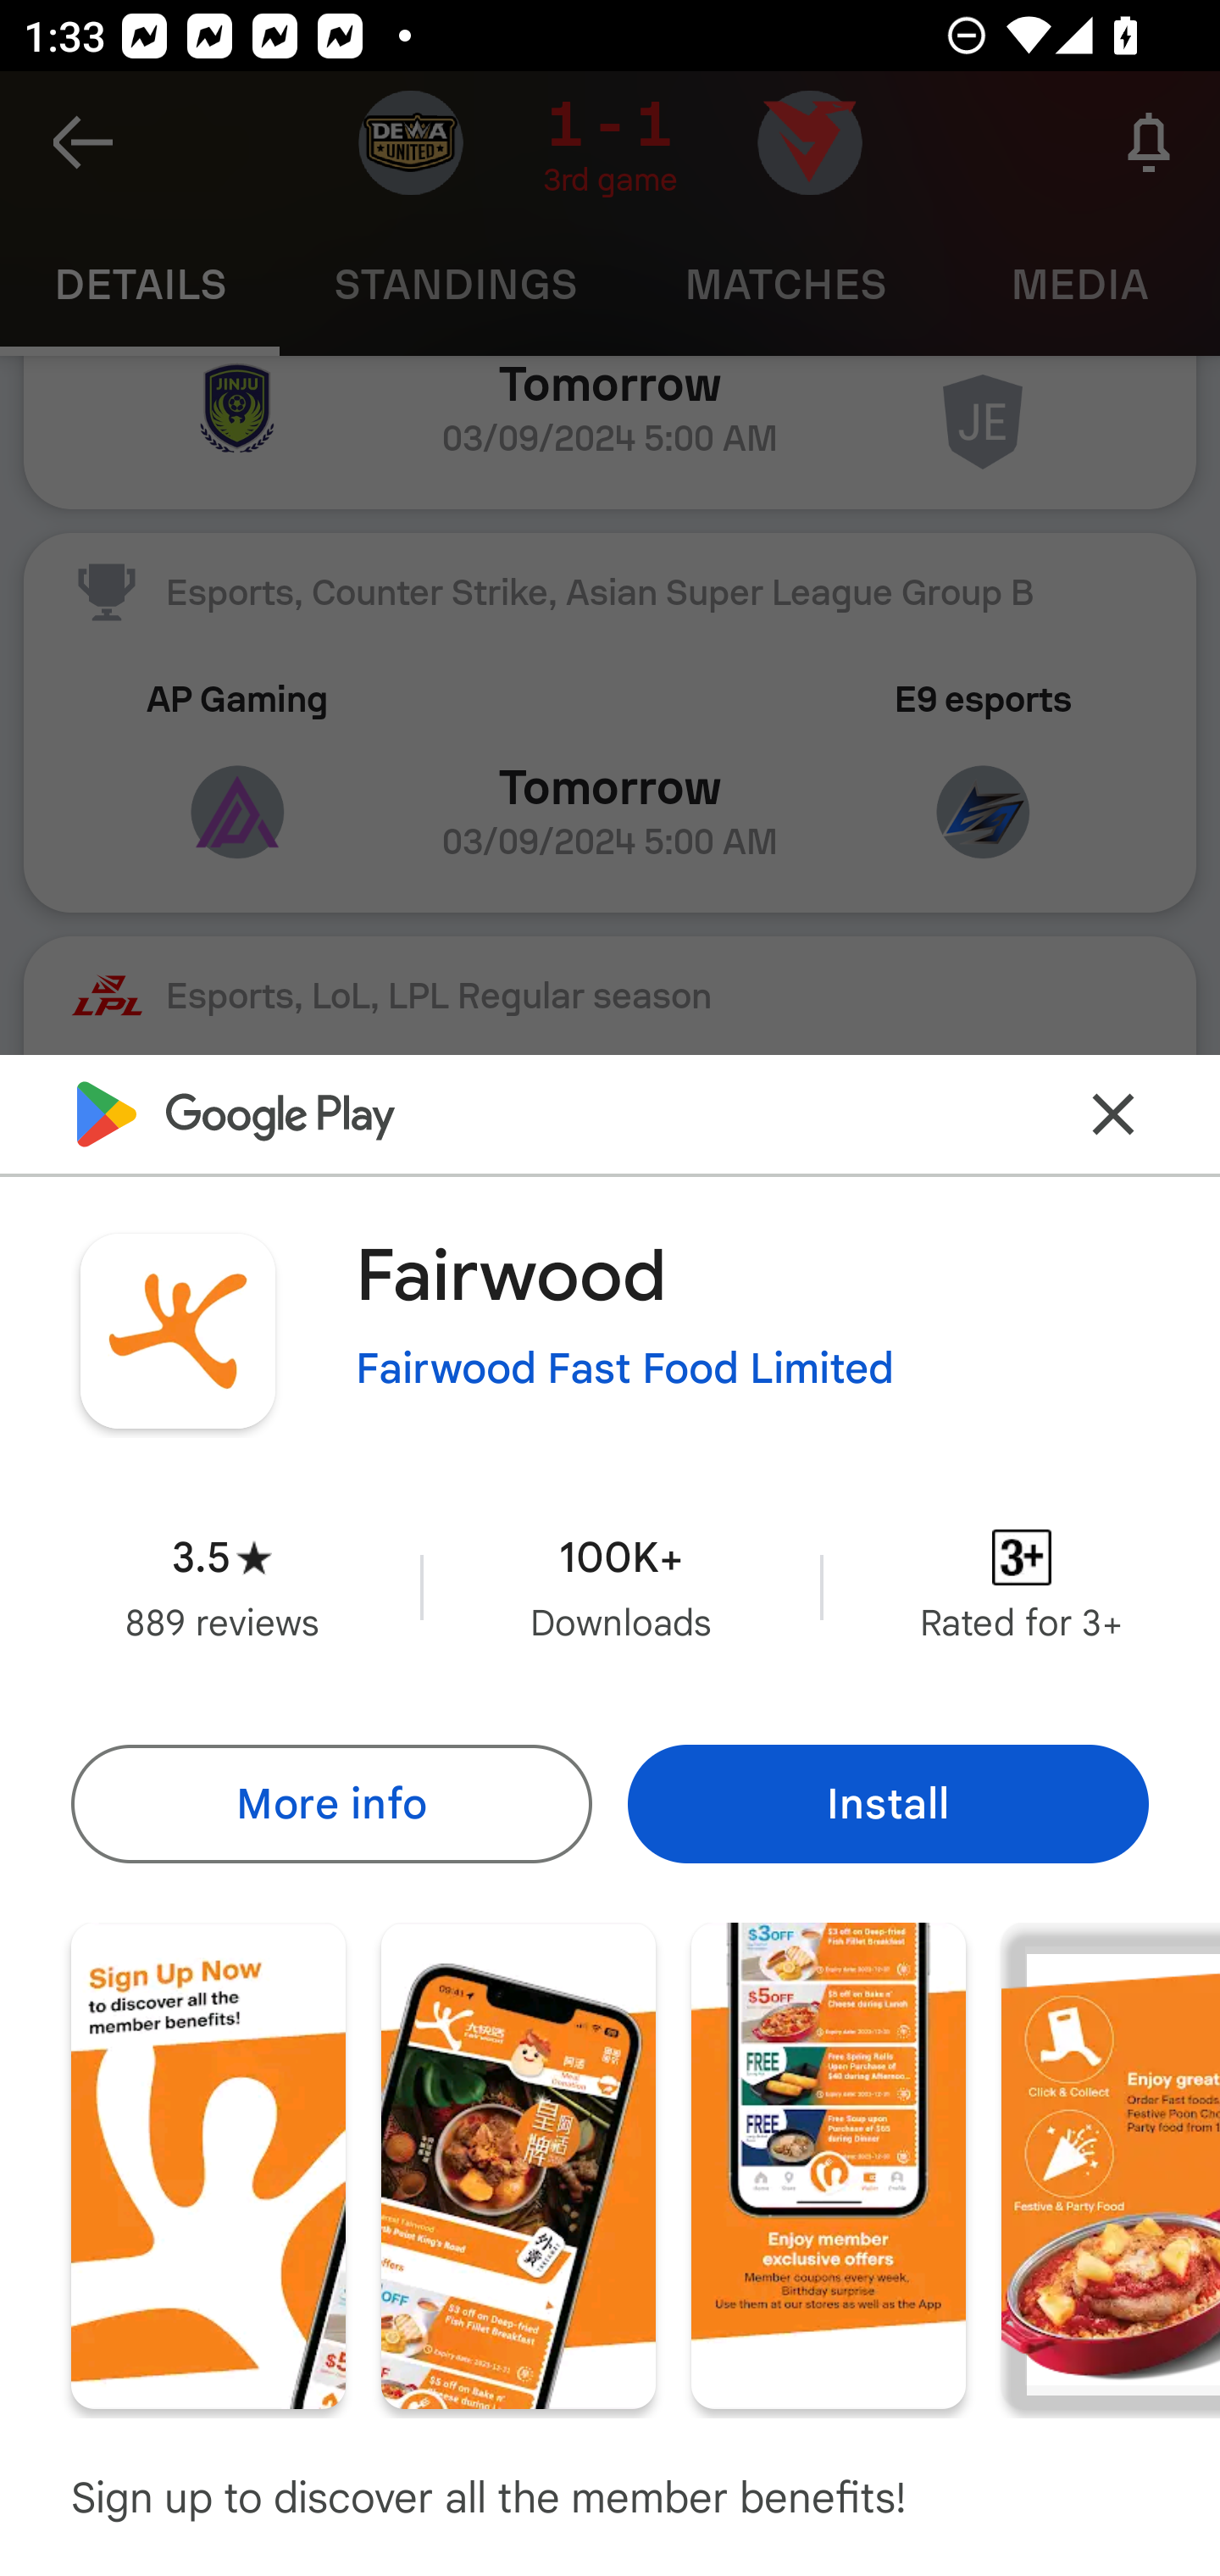  What do you see at coordinates (208, 2164) in the screenshot?
I see `Screenshot "1" of "5"` at bounding box center [208, 2164].